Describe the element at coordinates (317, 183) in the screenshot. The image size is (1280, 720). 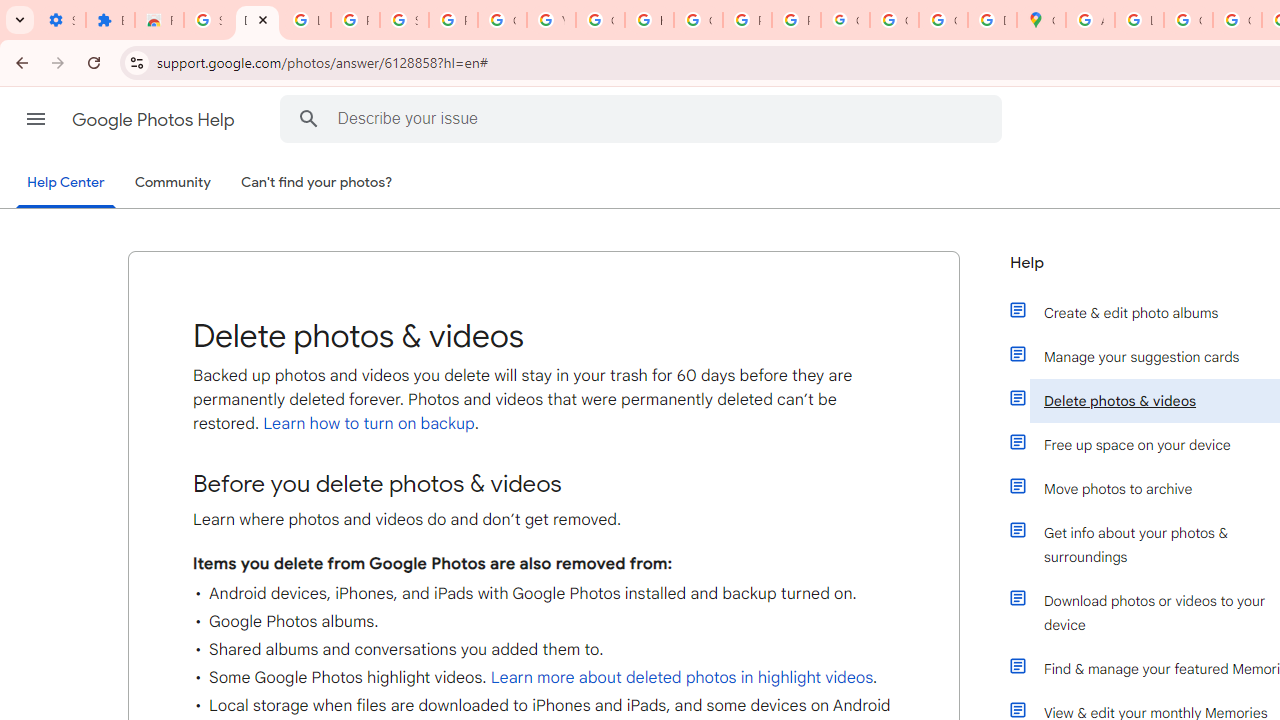
I see `Can't find your photos?` at that location.